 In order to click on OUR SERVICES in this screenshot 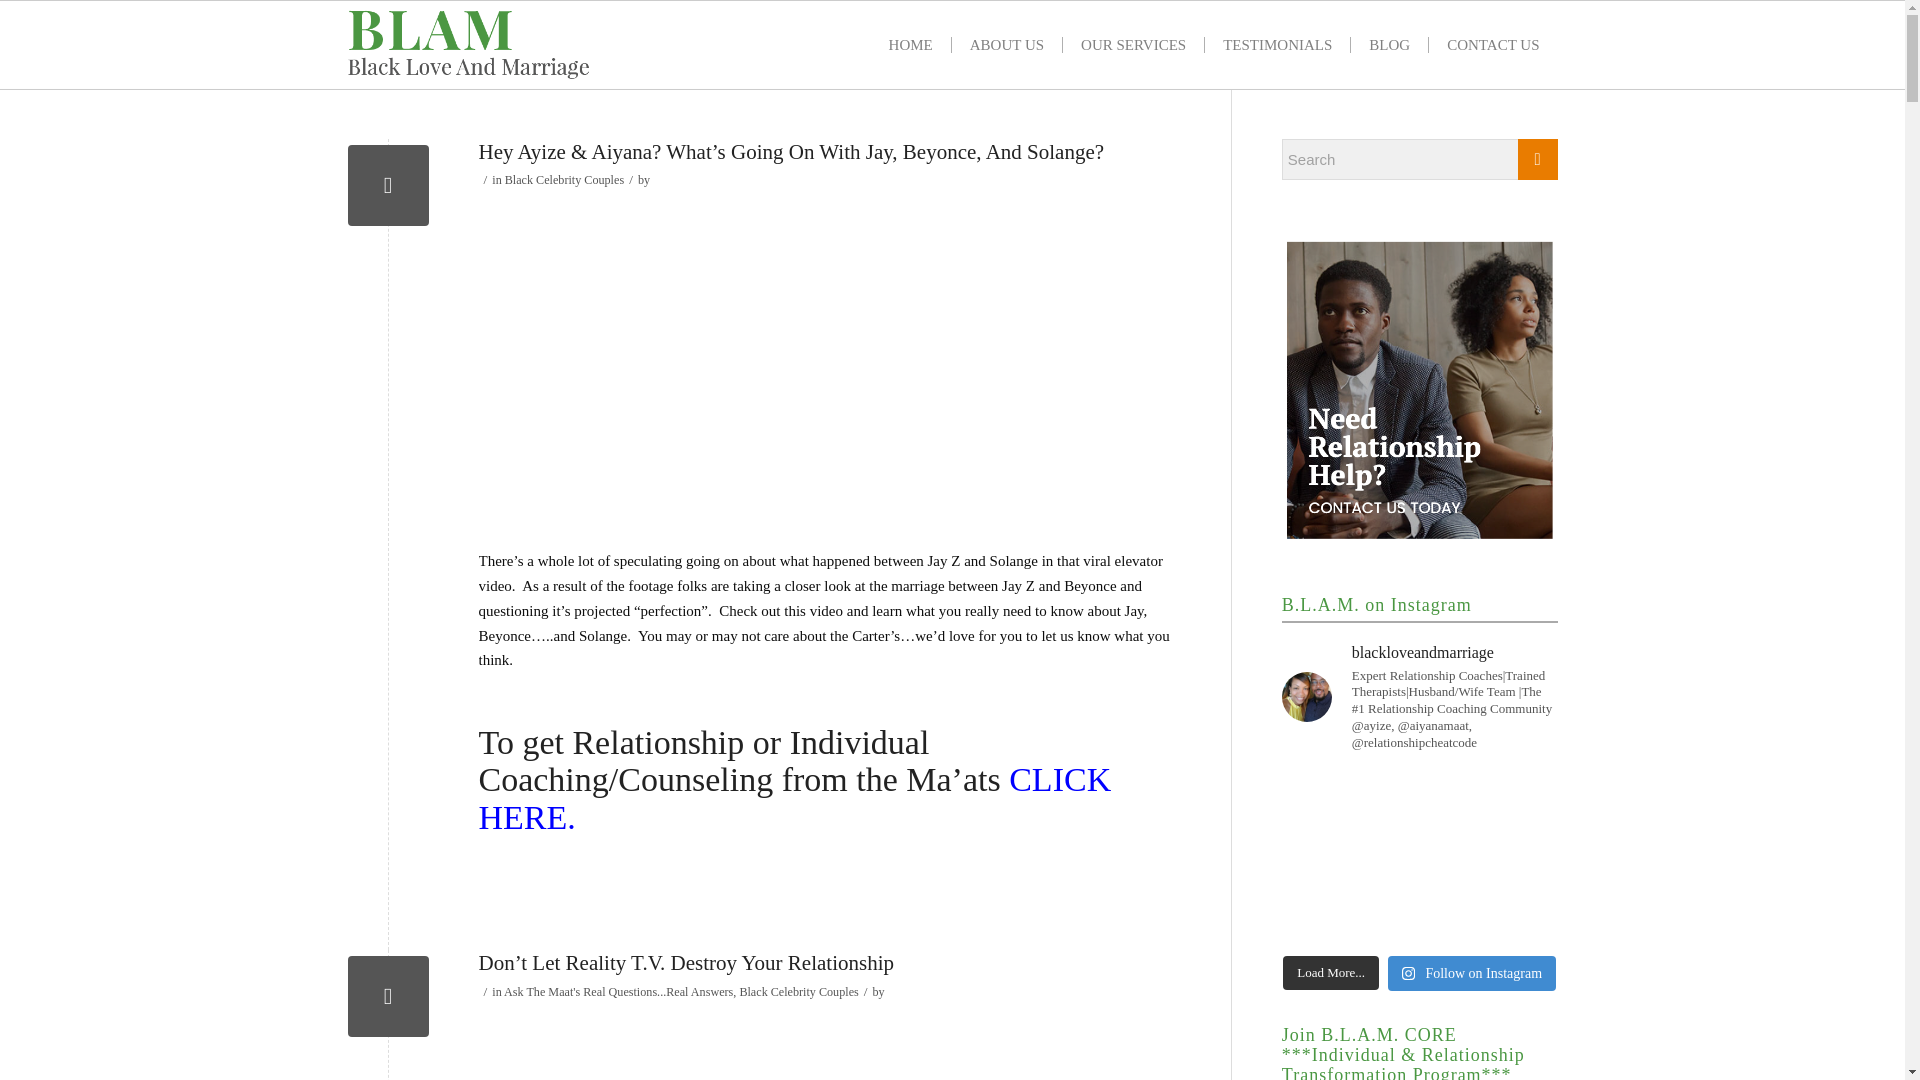, I will do `click(1132, 44)`.